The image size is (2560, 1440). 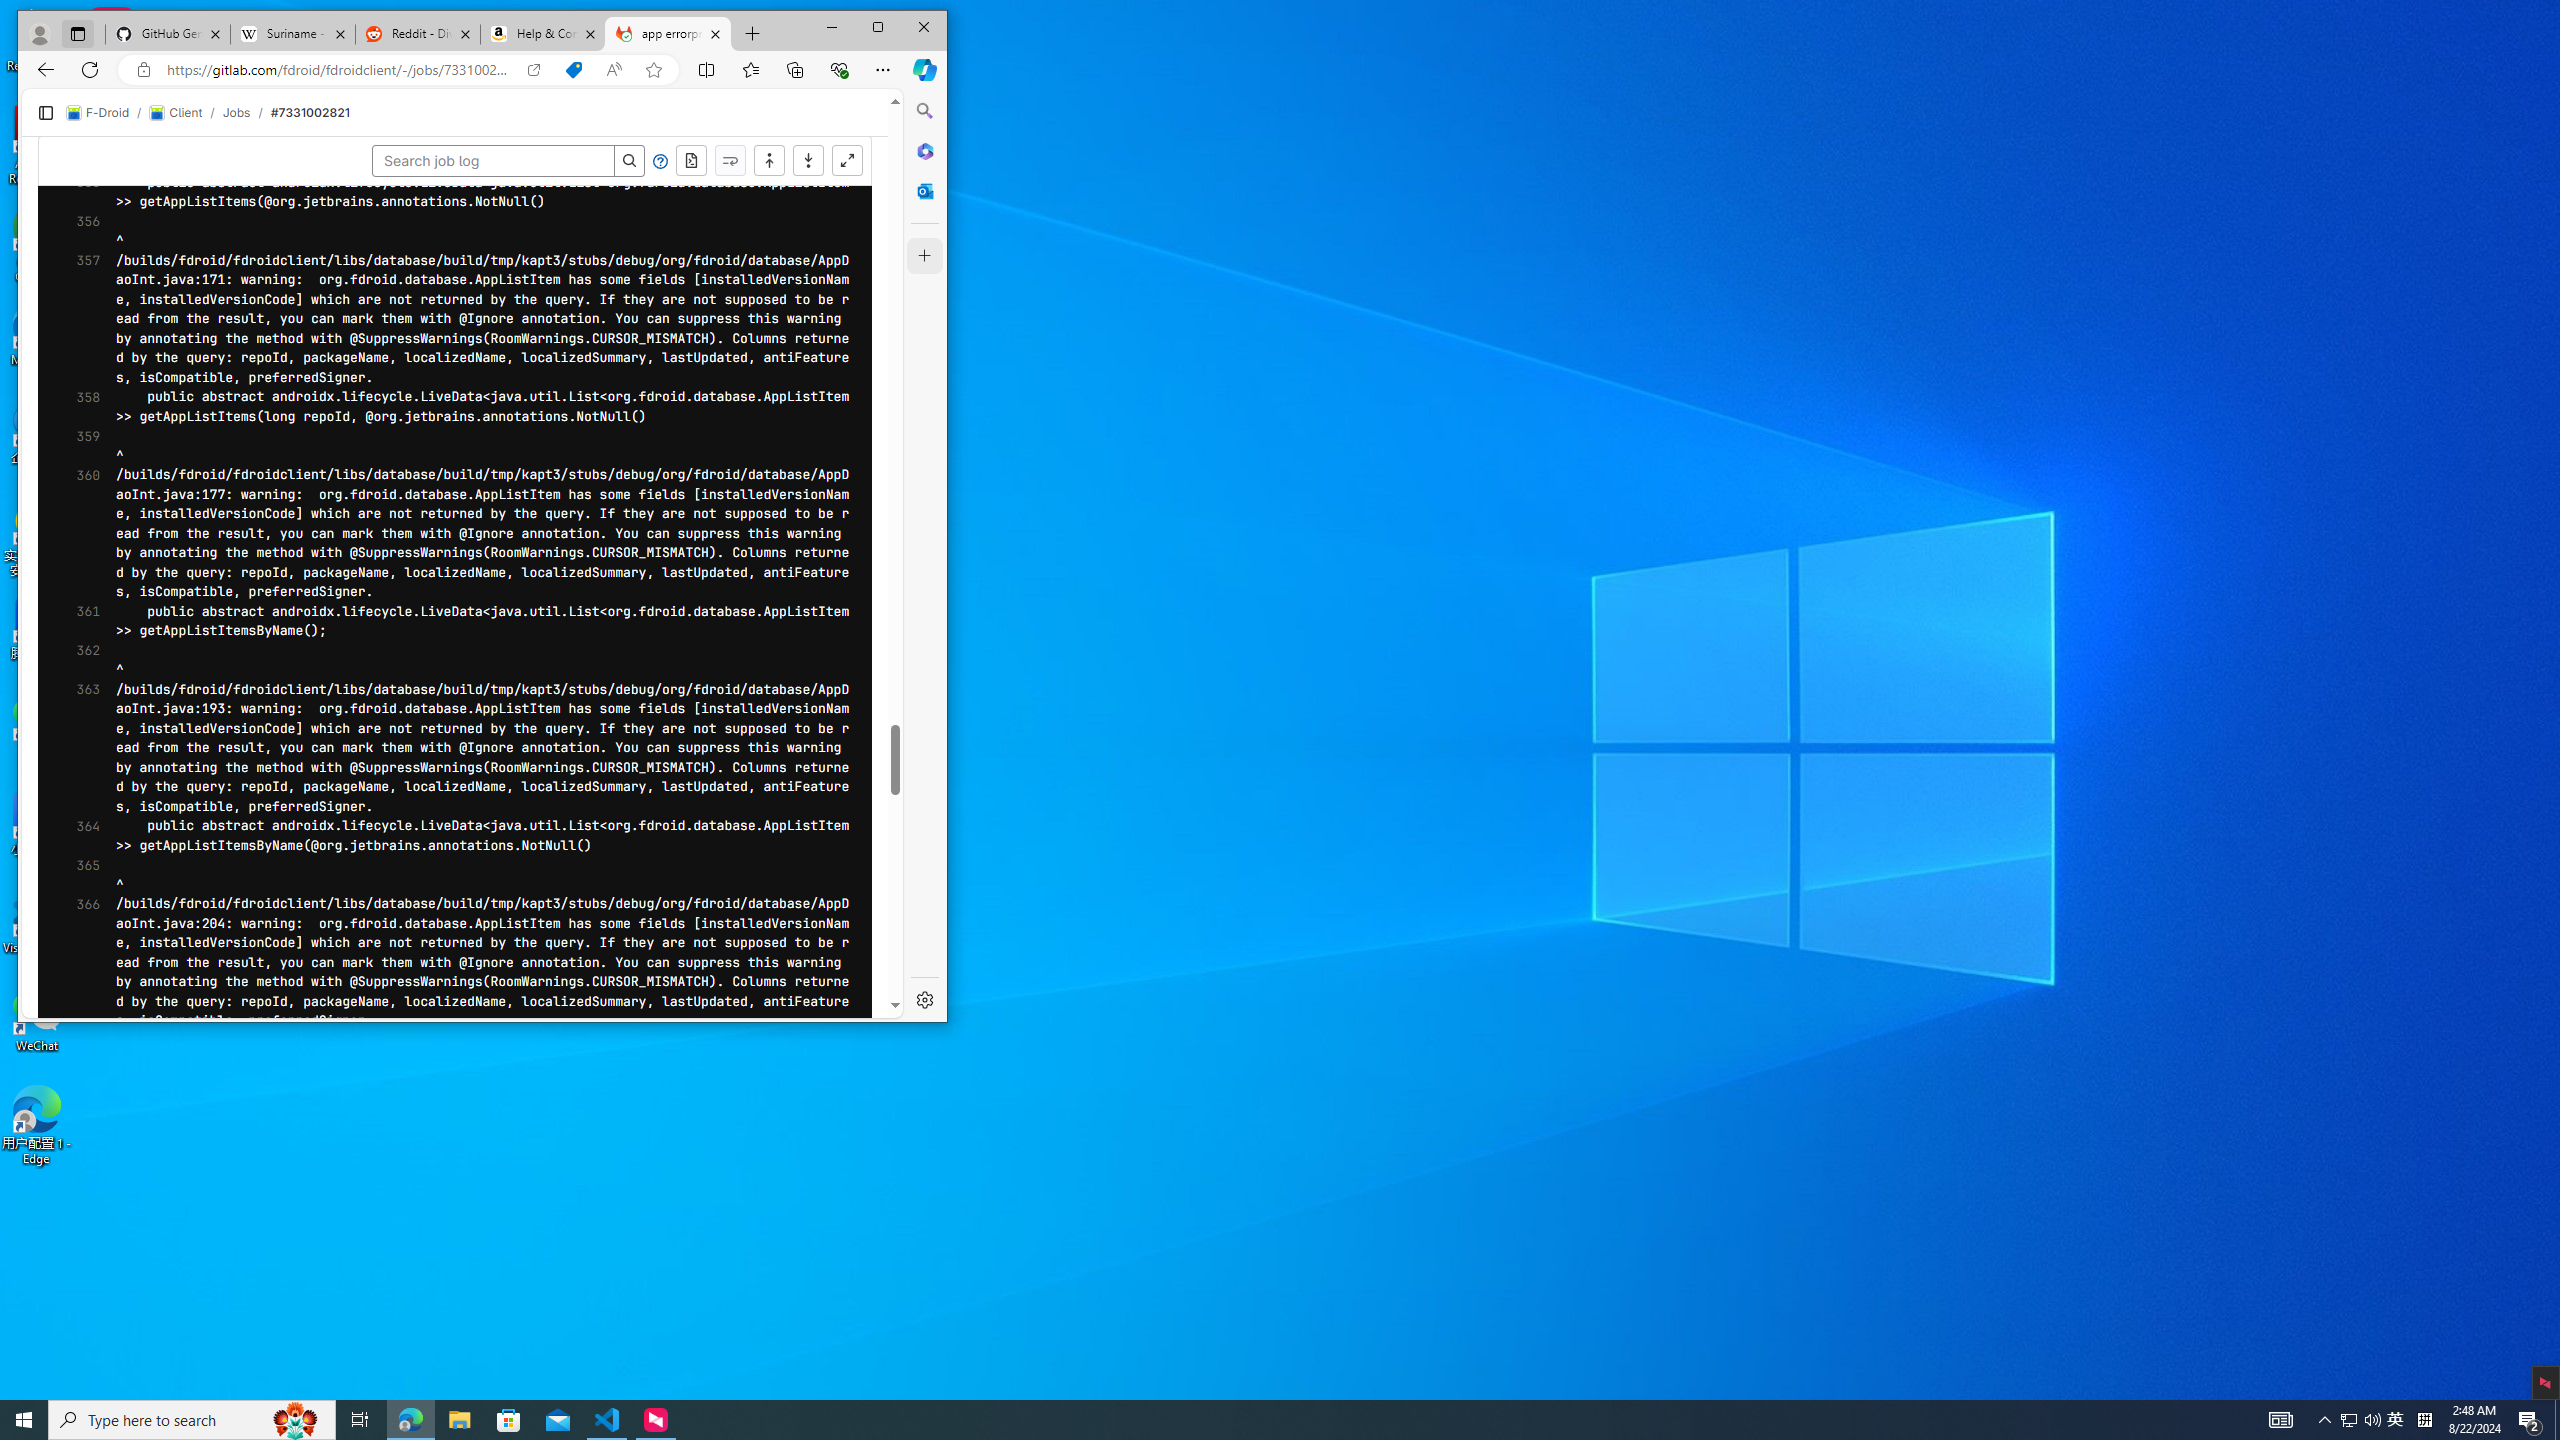 I want to click on 413, so click(x=72, y=508).